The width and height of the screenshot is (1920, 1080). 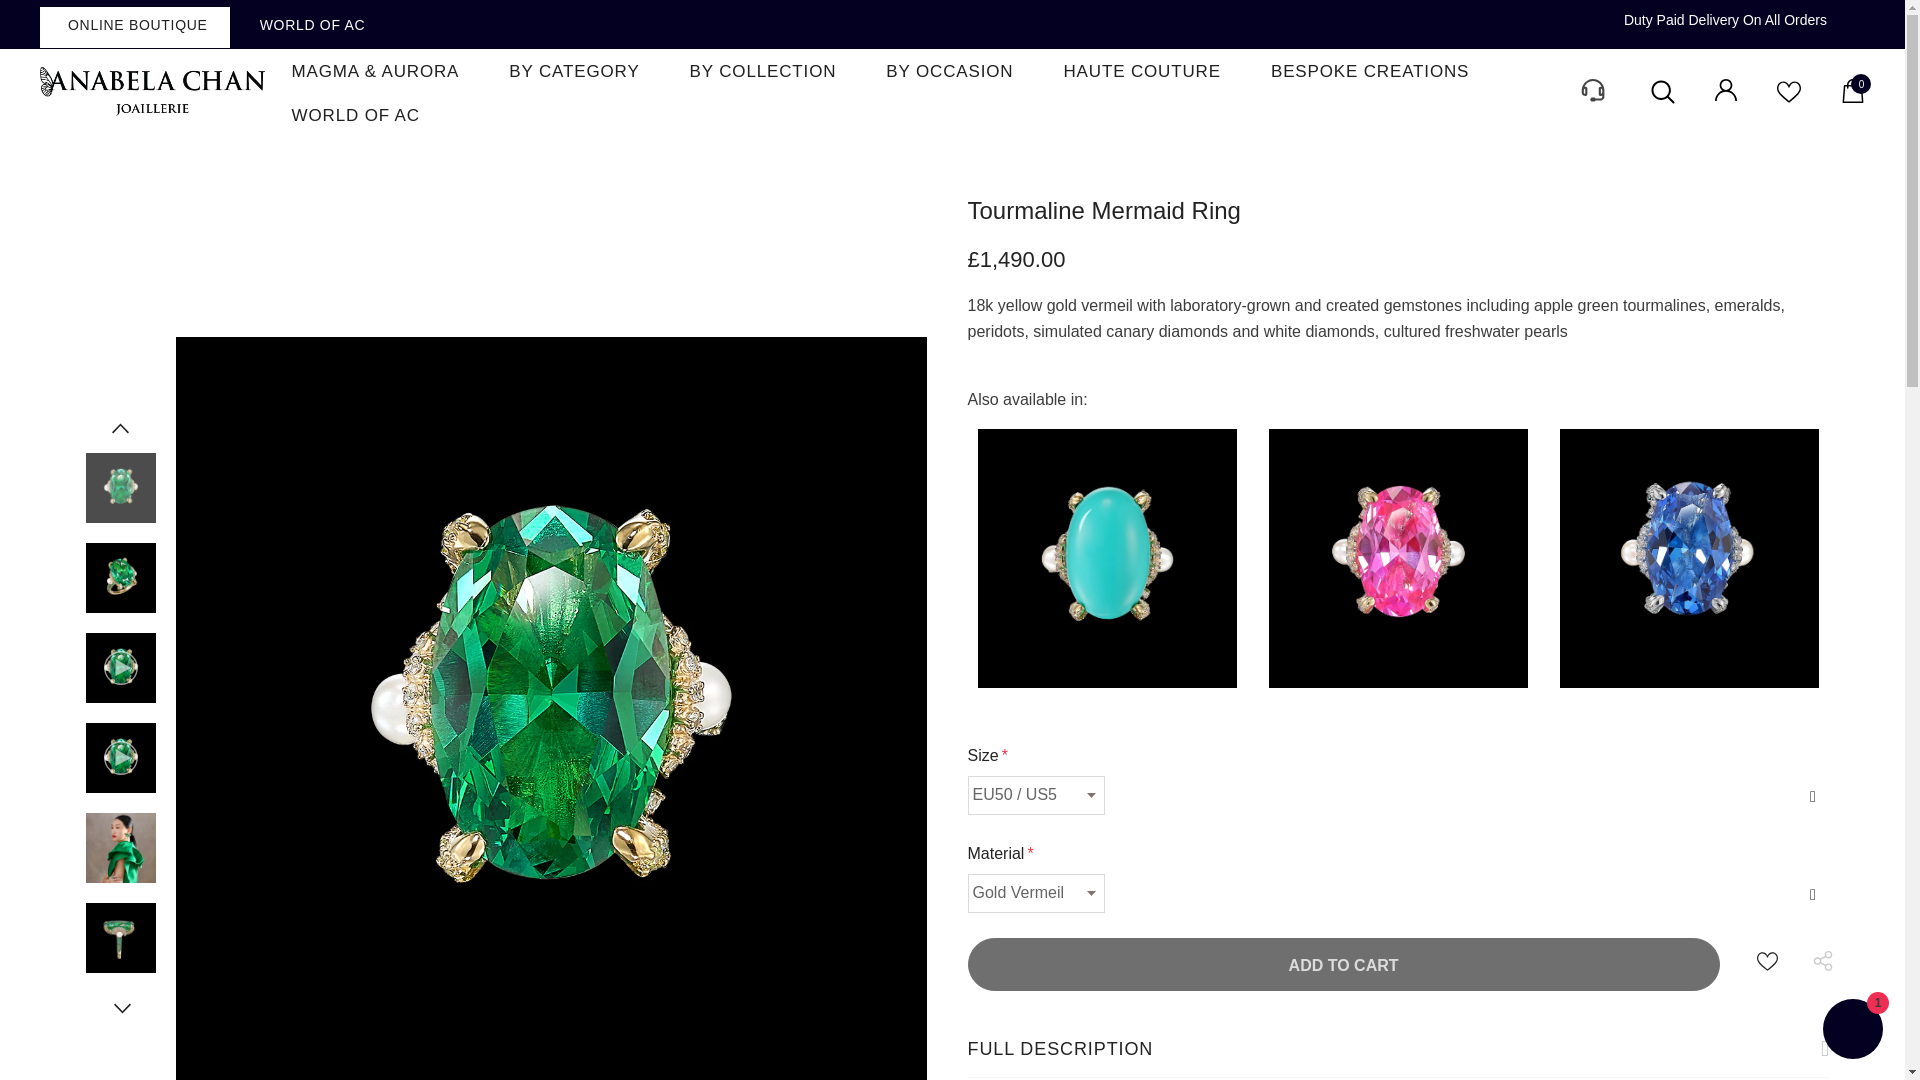 I want to click on ONLINE BOUTIQUE, so click(x=135, y=26).